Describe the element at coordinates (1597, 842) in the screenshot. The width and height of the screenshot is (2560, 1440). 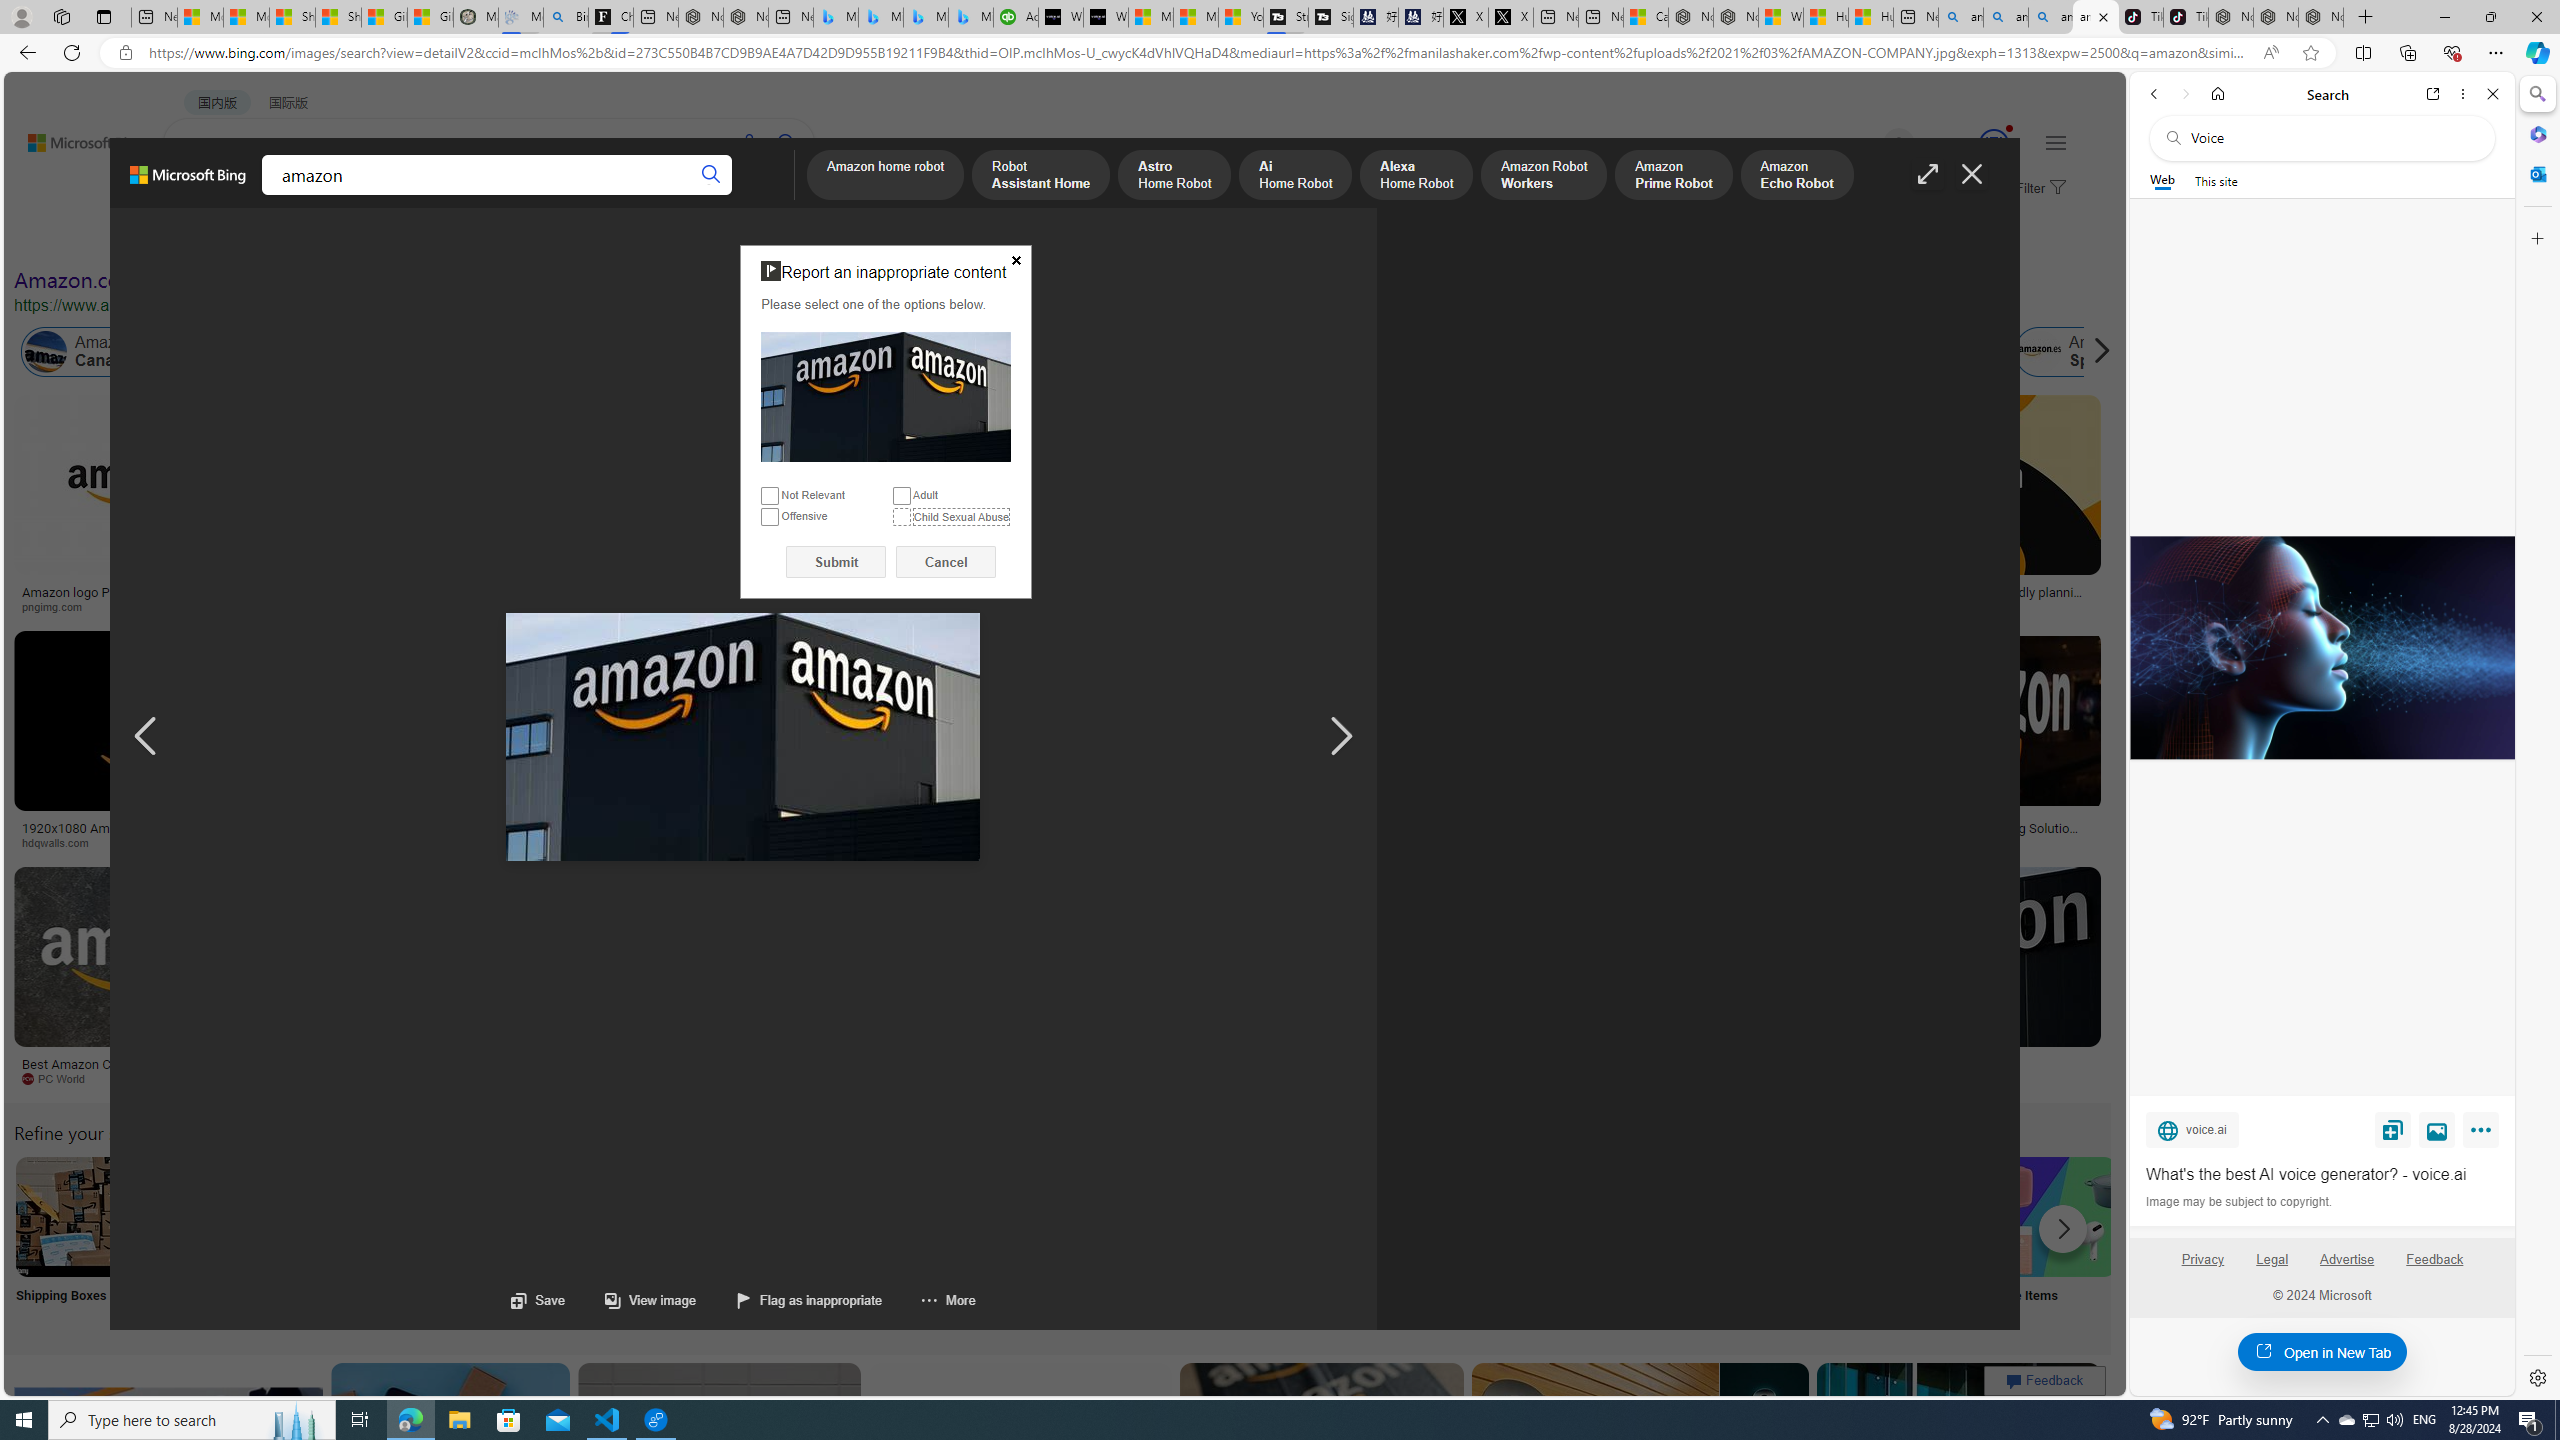
I see `vecteezy.com` at that location.